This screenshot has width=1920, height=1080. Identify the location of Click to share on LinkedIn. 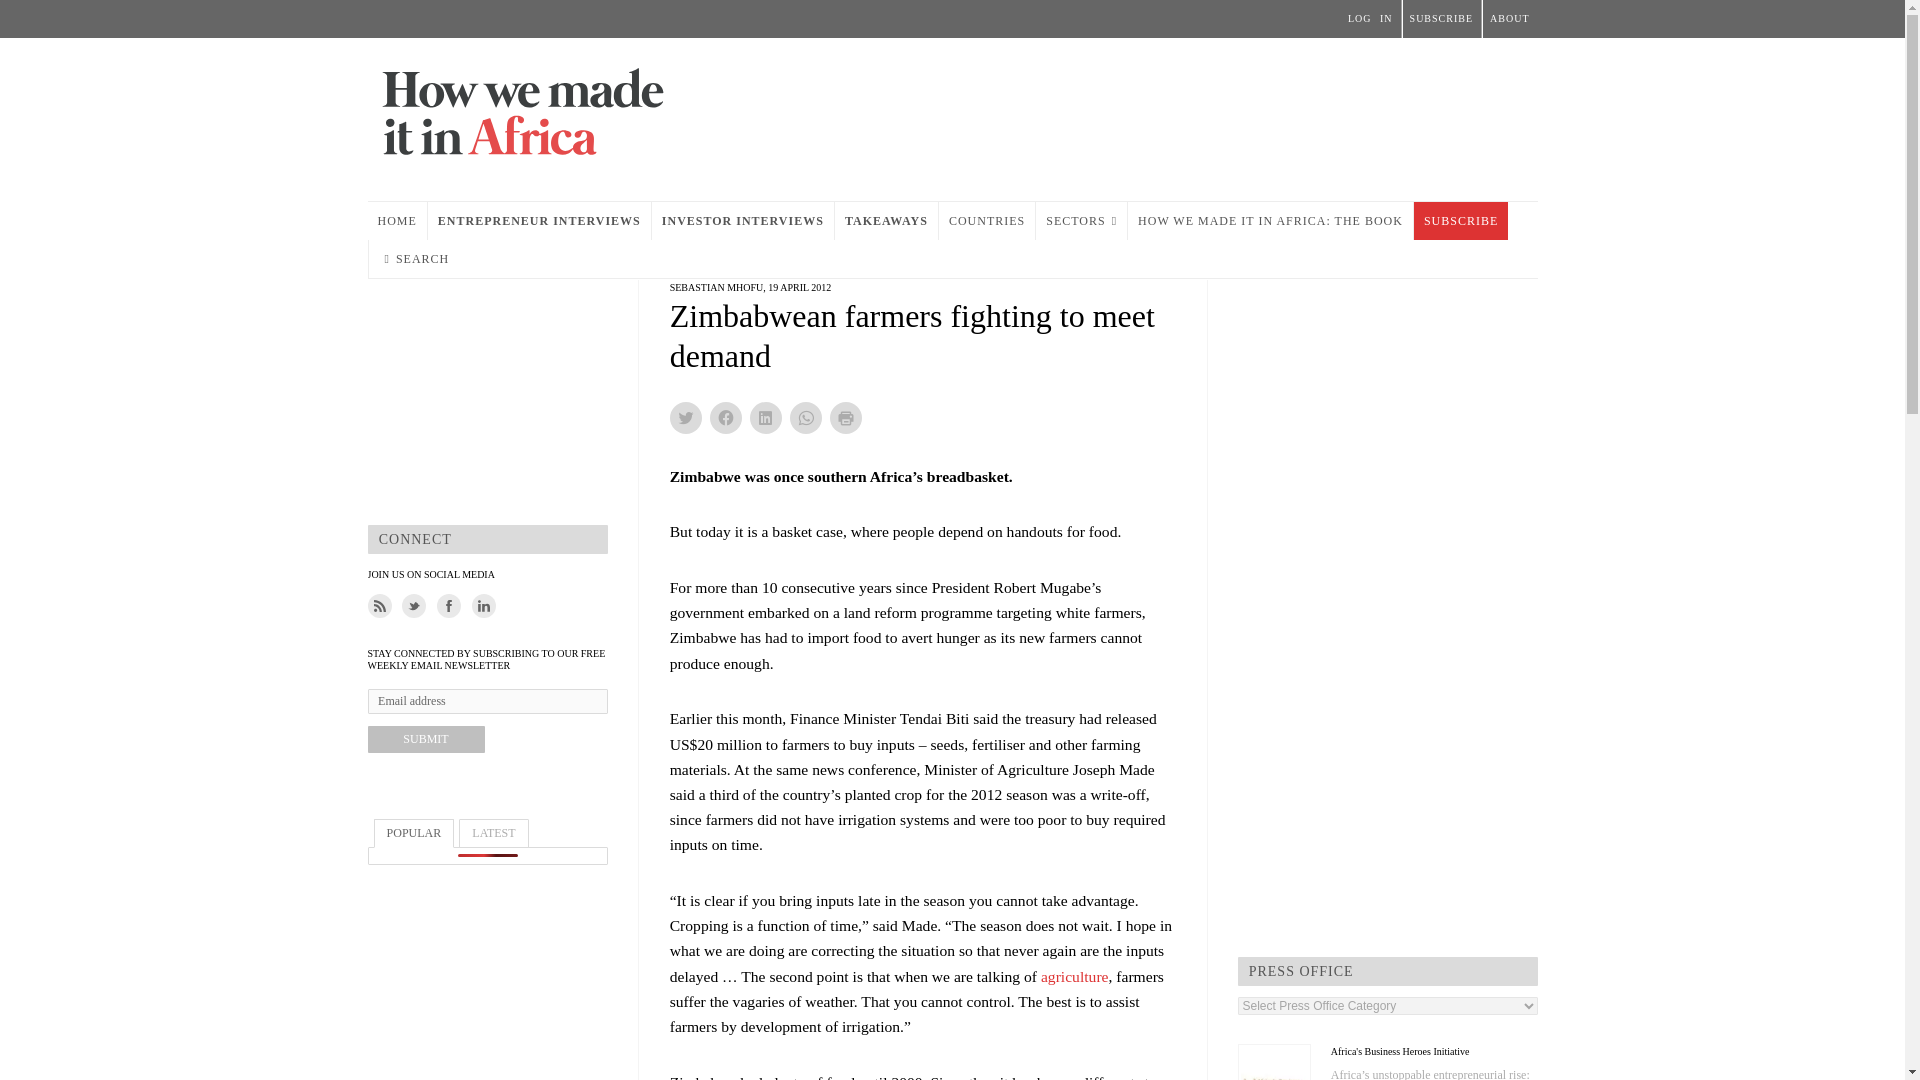
(766, 418).